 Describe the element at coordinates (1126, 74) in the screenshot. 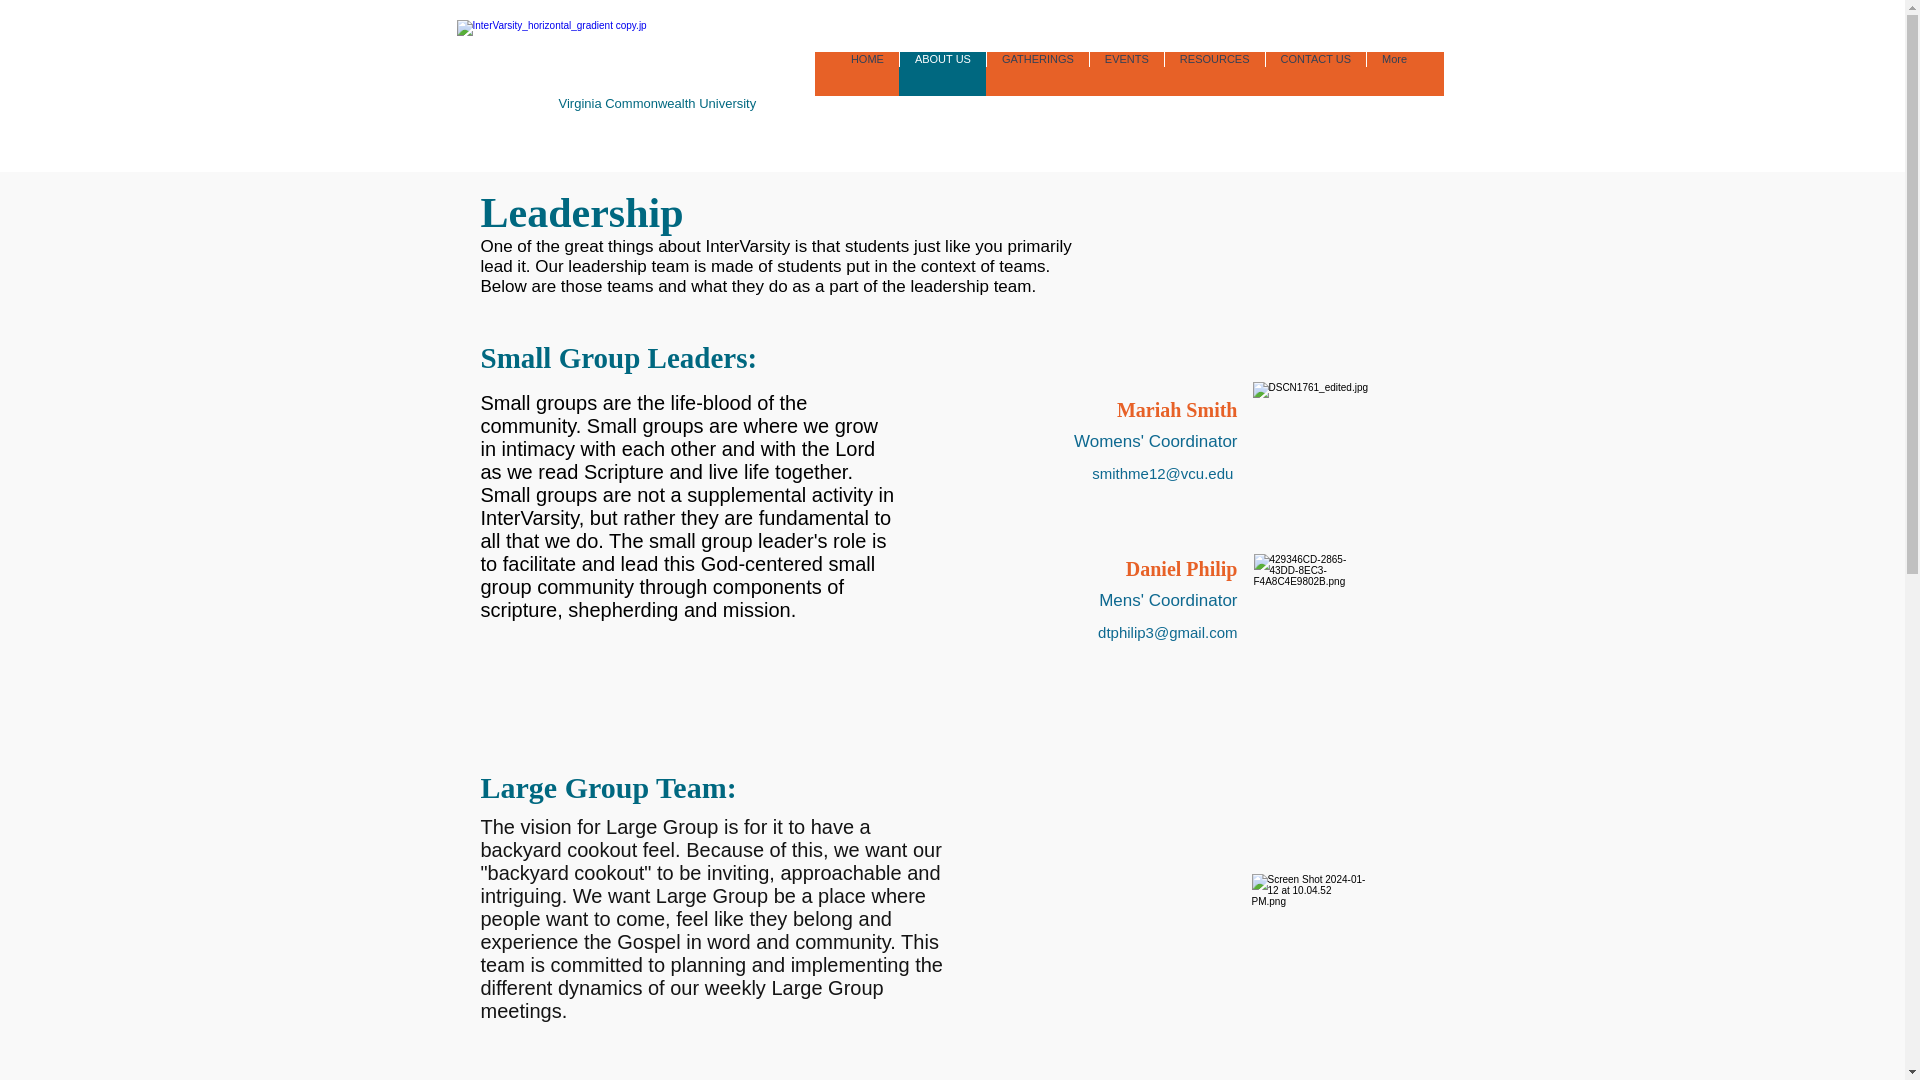

I see `EVENTS` at that location.